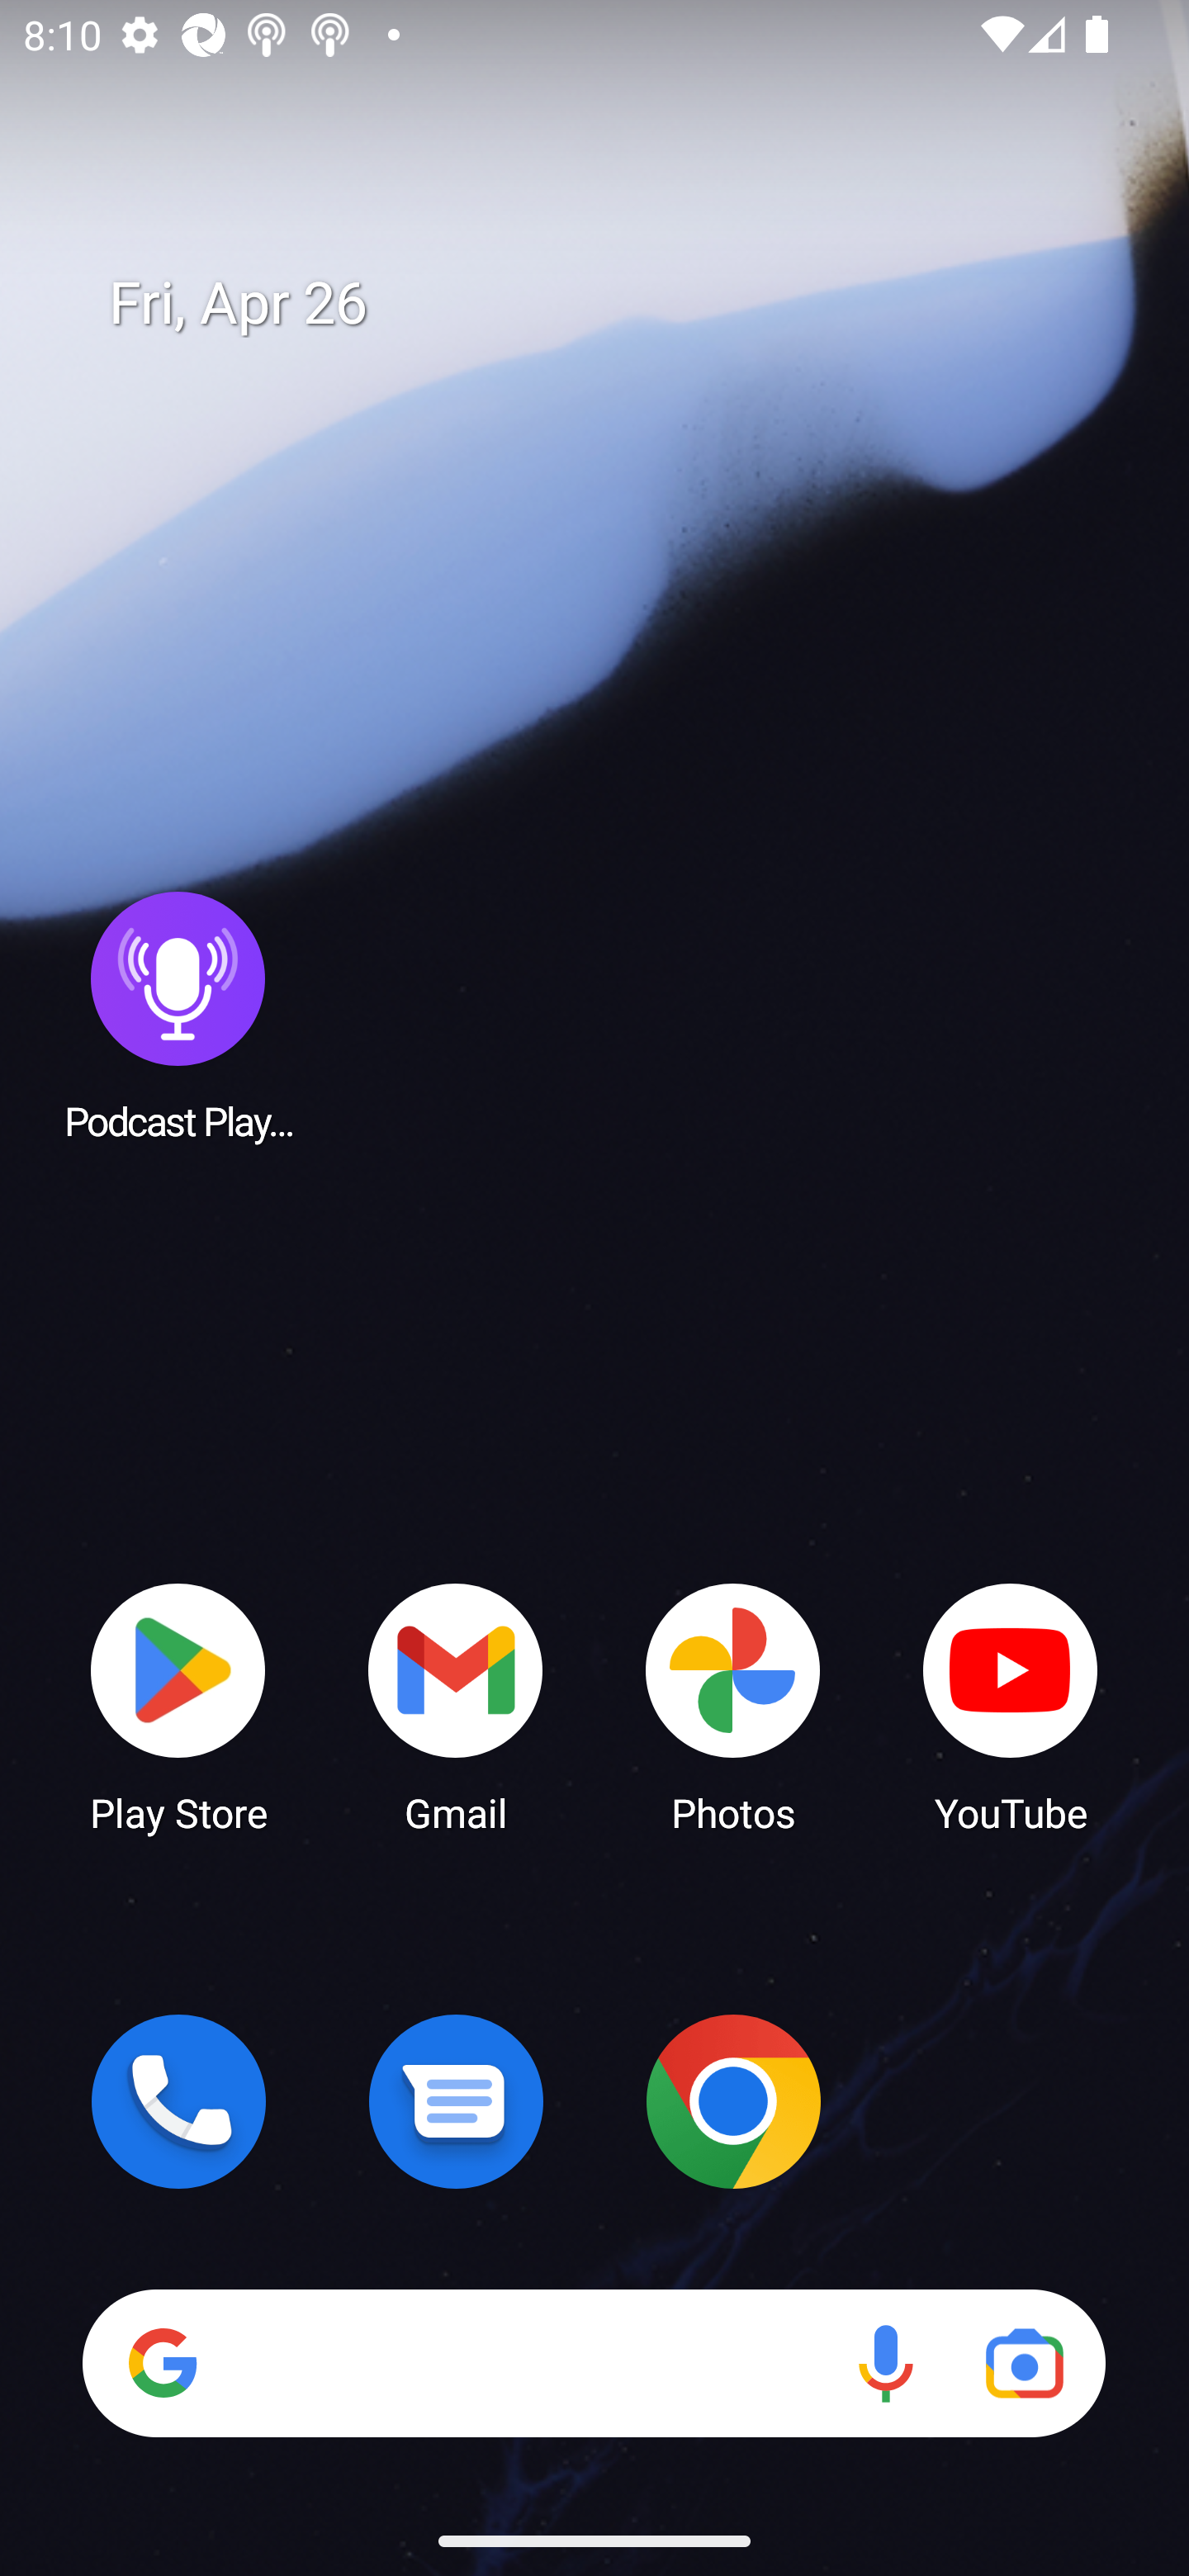 This screenshot has width=1189, height=2576. What do you see at coordinates (733, 2101) in the screenshot?
I see `Chrome` at bounding box center [733, 2101].